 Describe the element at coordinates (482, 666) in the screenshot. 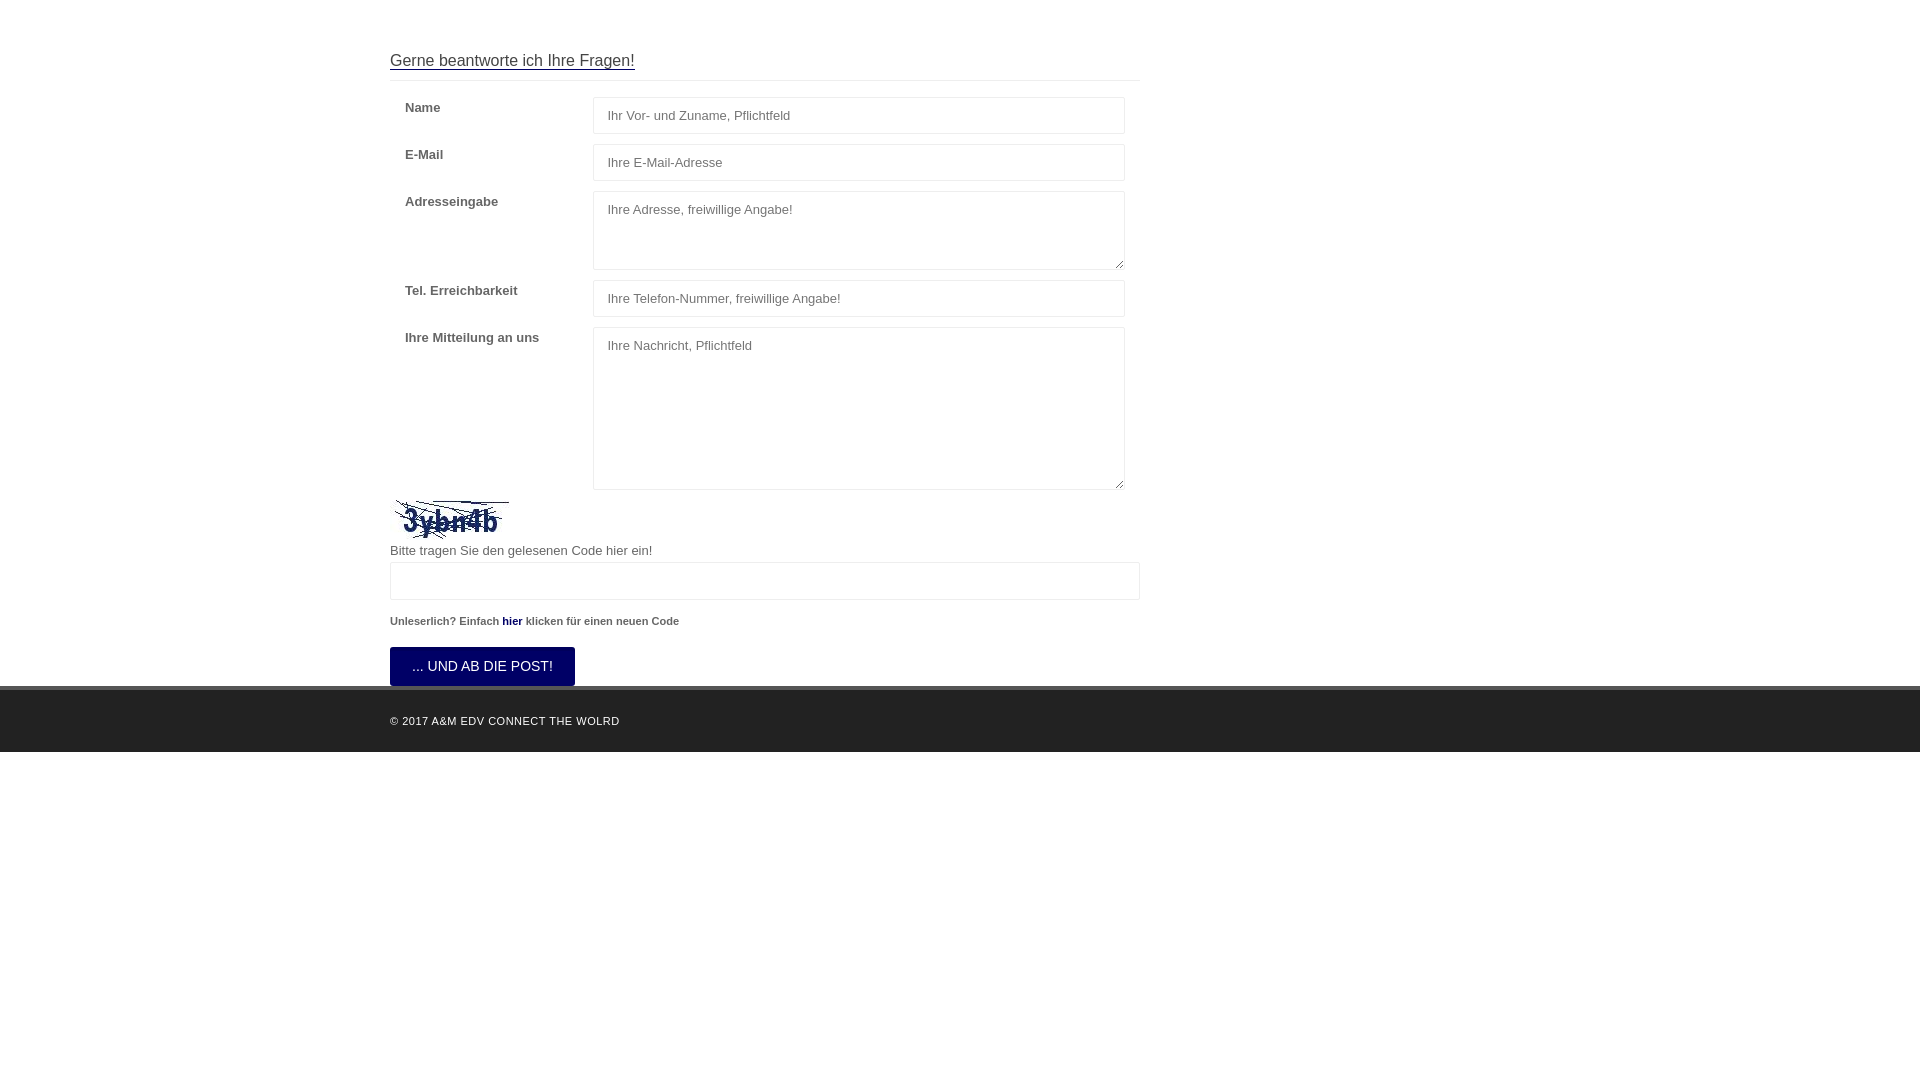

I see `... UND AB DIE POST!` at that location.